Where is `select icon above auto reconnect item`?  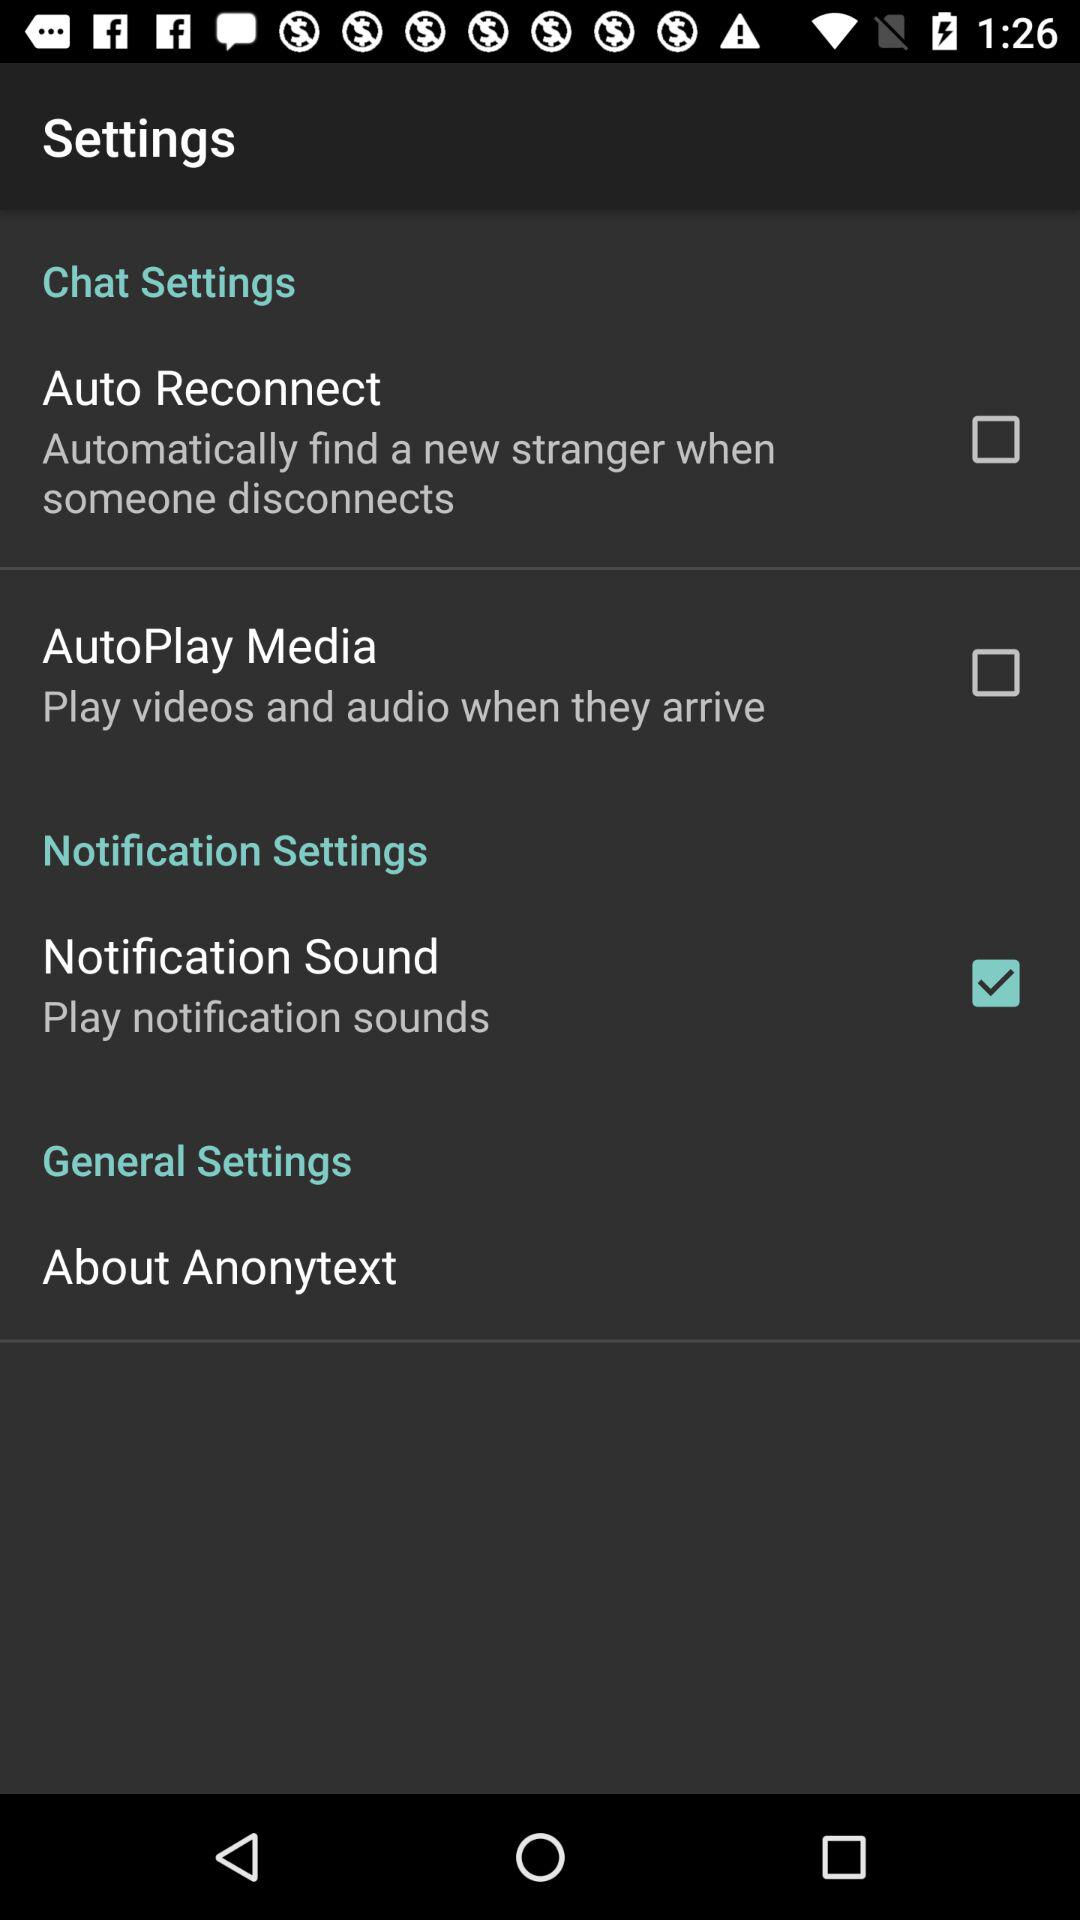
select icon above auto reconnect item is located at coordinates (540, 260).